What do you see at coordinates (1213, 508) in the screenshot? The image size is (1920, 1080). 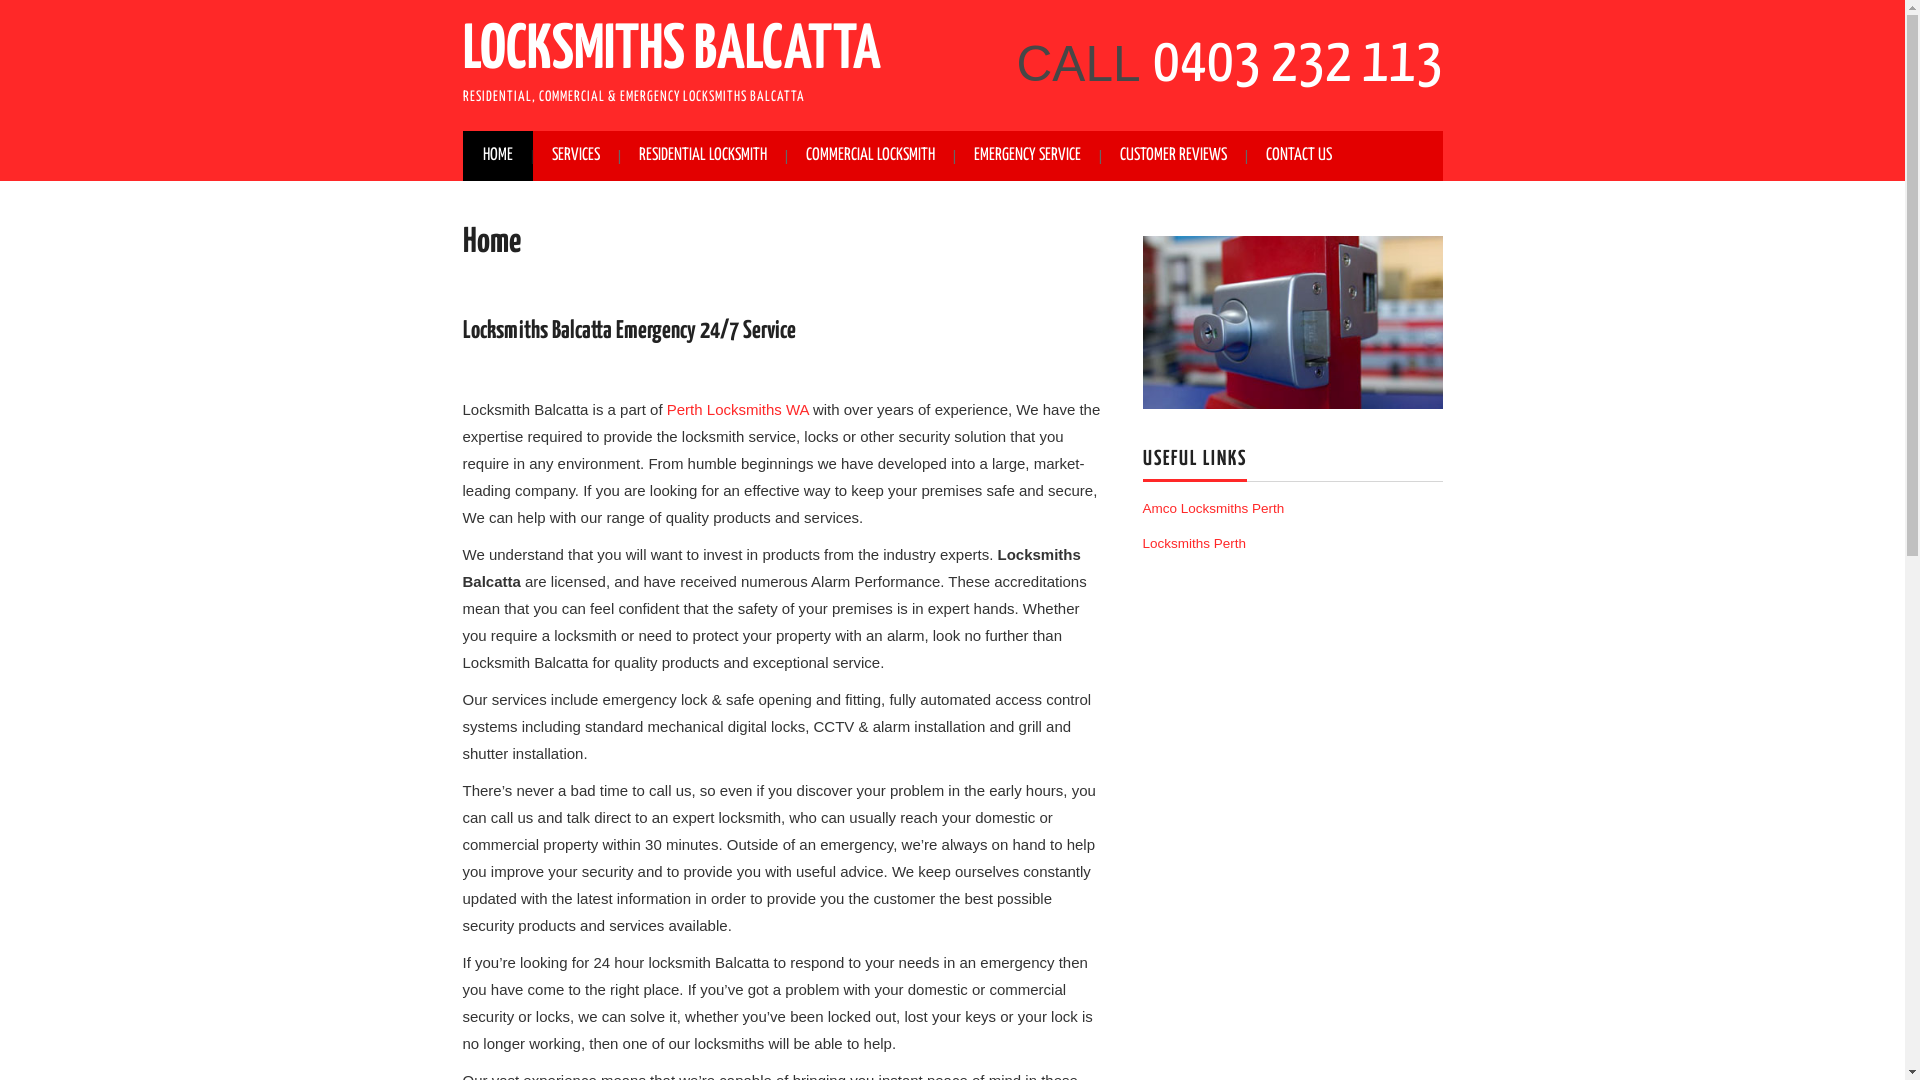 I see `Amco Locksmiths Perth` at bounding box center [1213, 508].